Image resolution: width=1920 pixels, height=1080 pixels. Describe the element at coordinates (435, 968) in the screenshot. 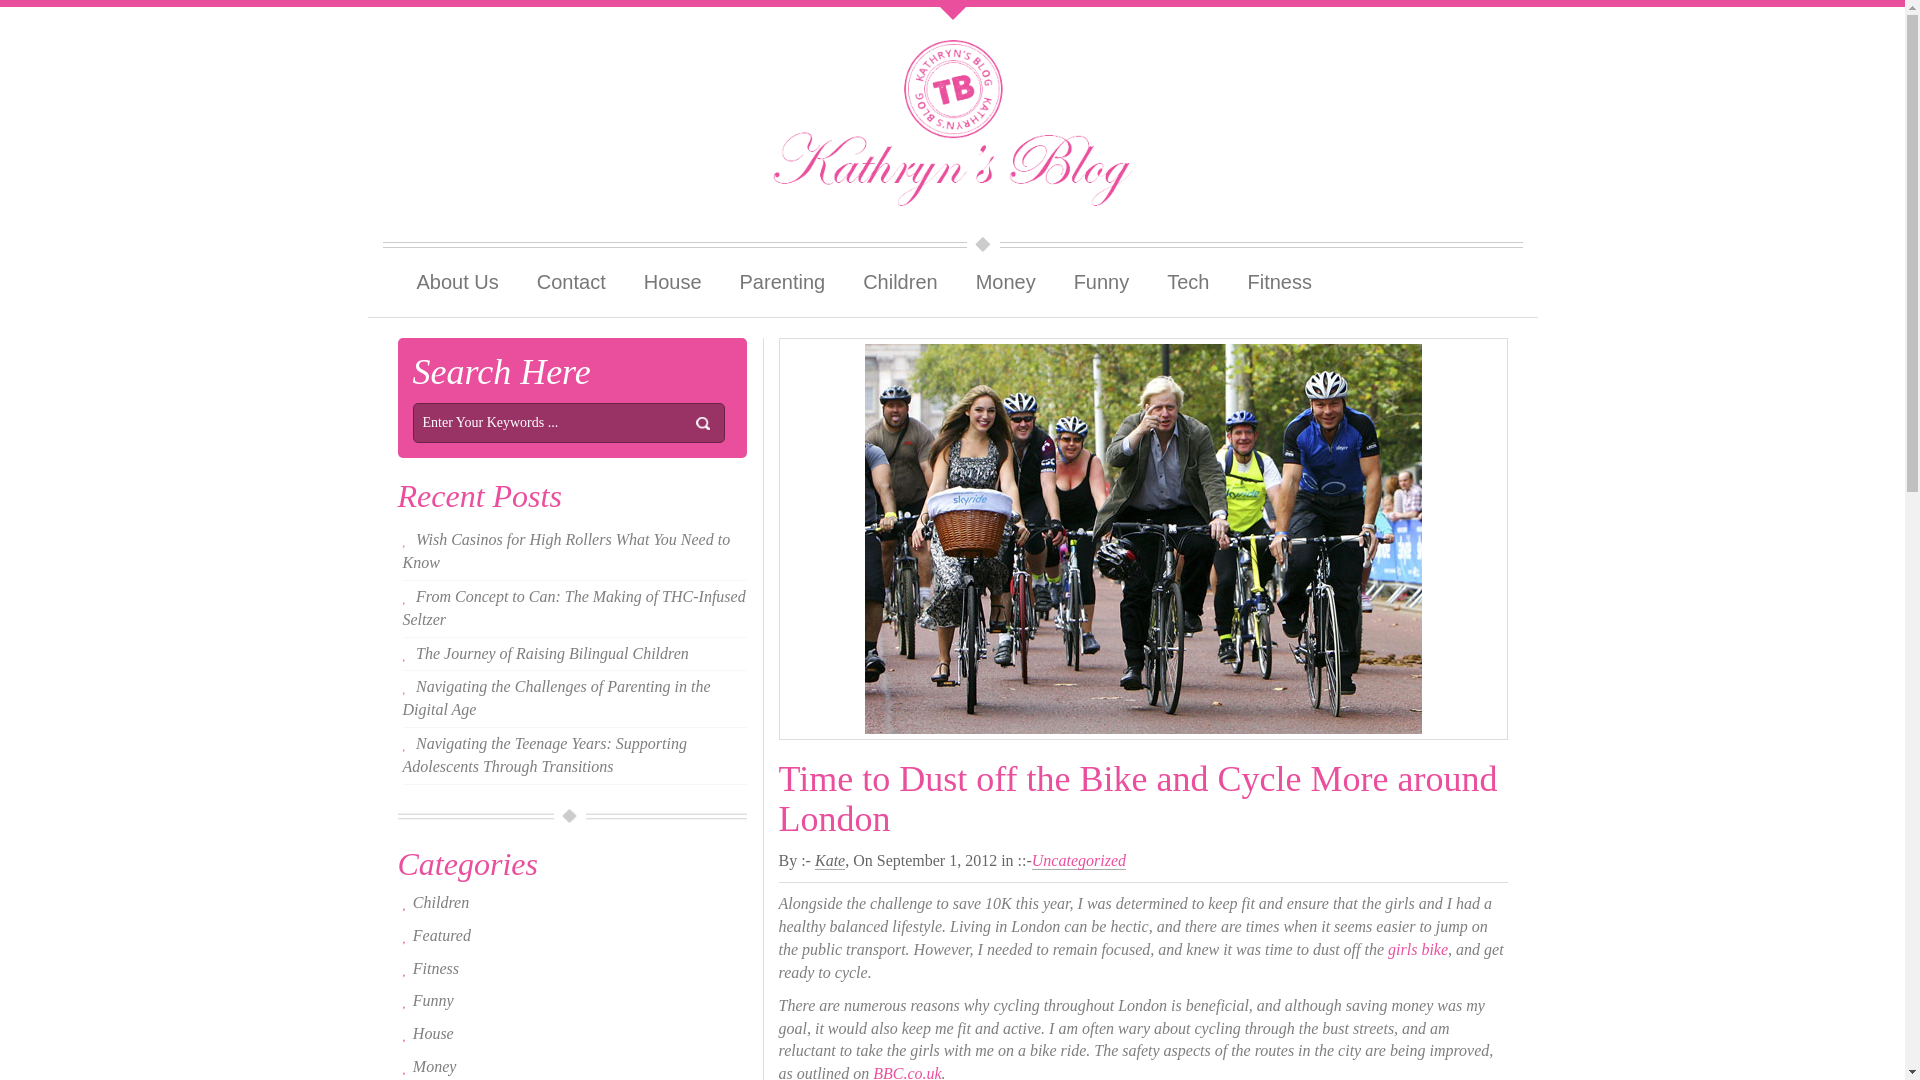

I see `Fitness` at that location.